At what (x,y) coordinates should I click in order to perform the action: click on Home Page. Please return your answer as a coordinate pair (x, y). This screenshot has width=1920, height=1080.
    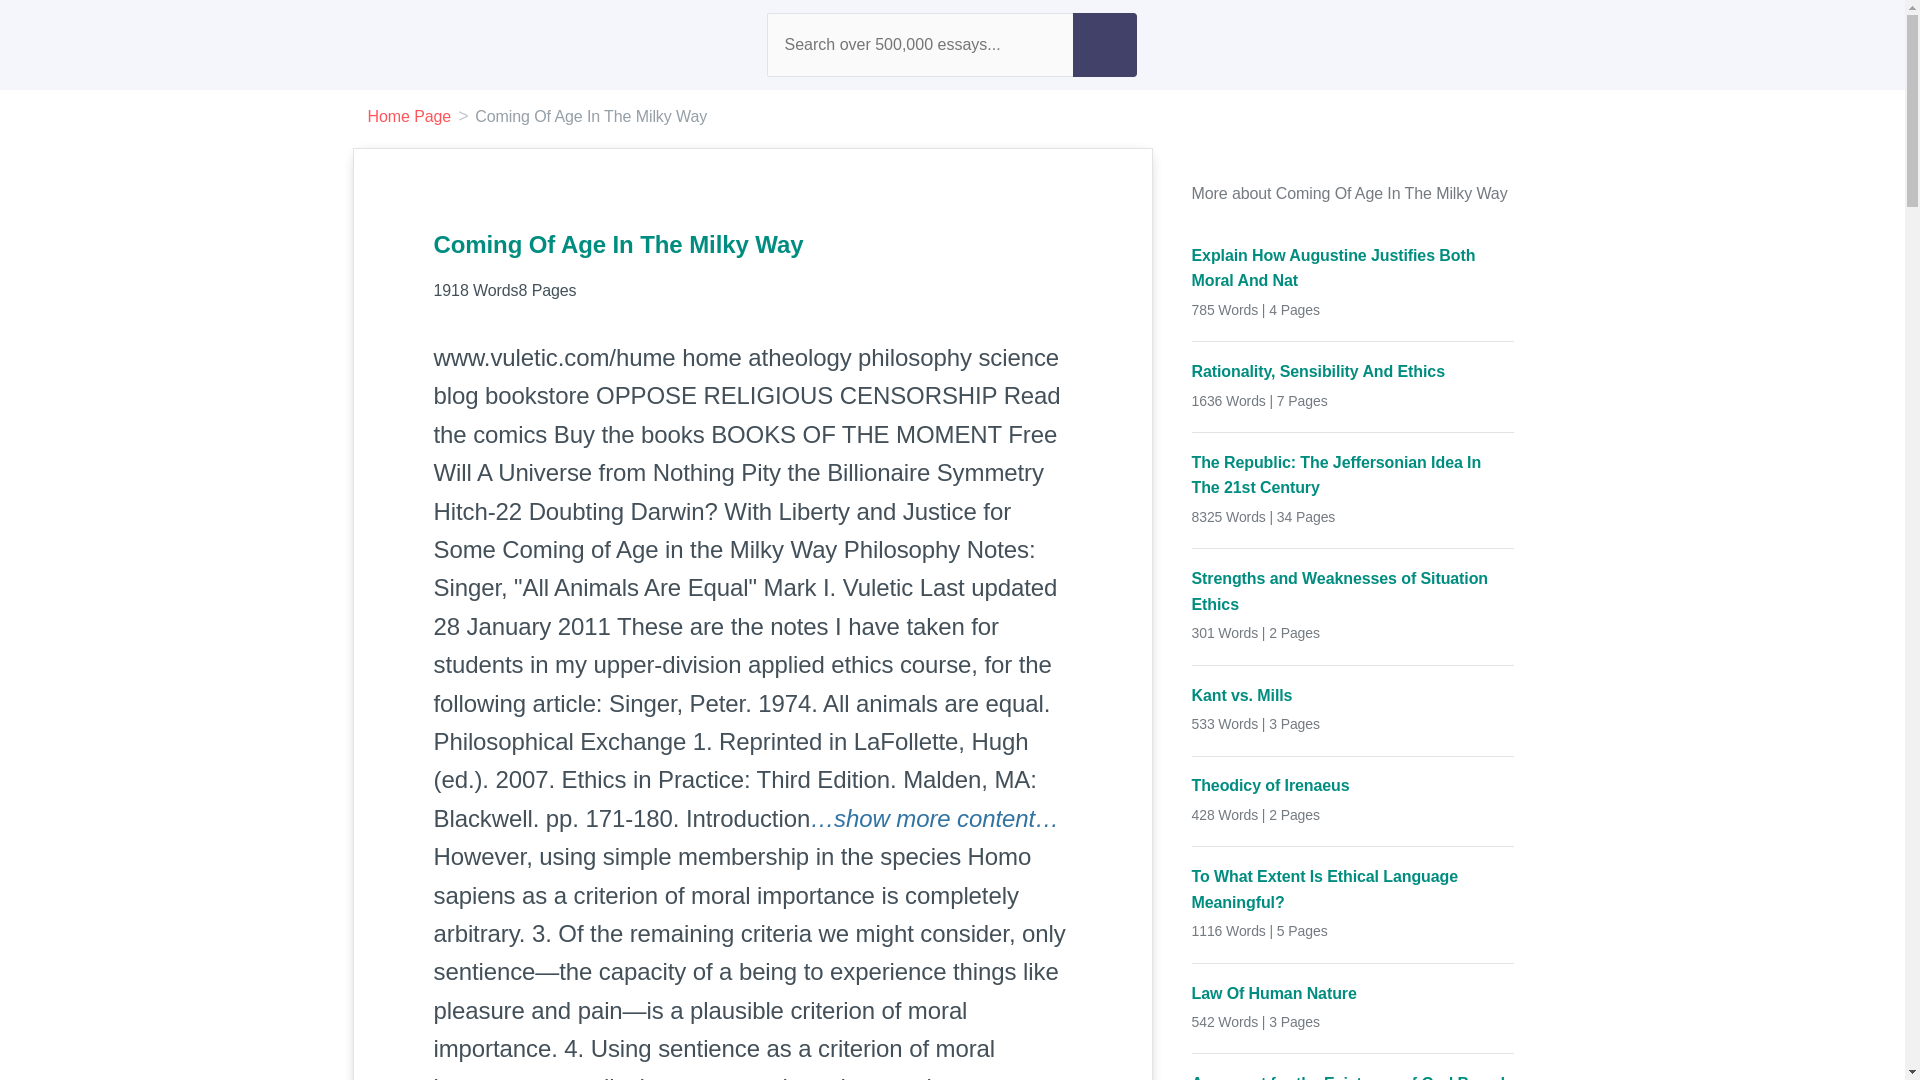
    Looking at the image, I should click on (410, 116).